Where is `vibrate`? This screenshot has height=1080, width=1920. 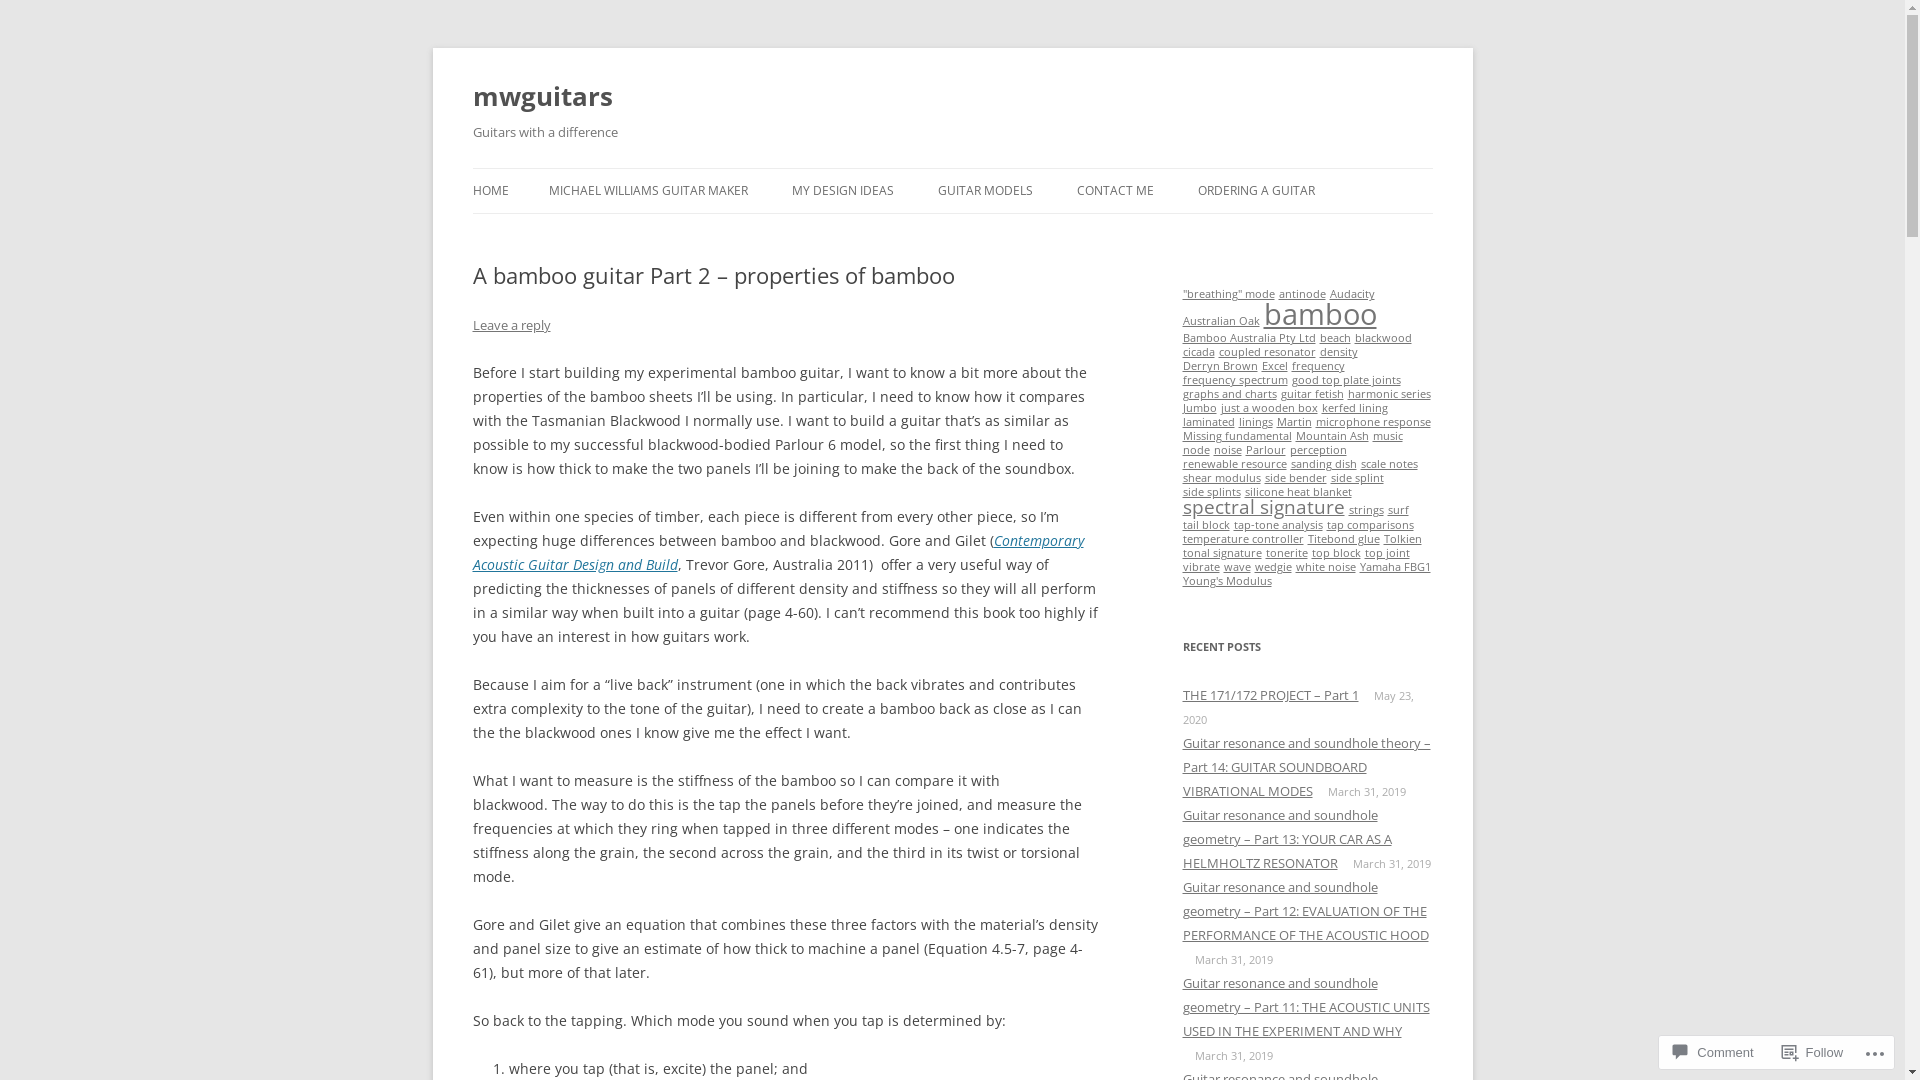 vibrate is located at coordinates (1200, 567).